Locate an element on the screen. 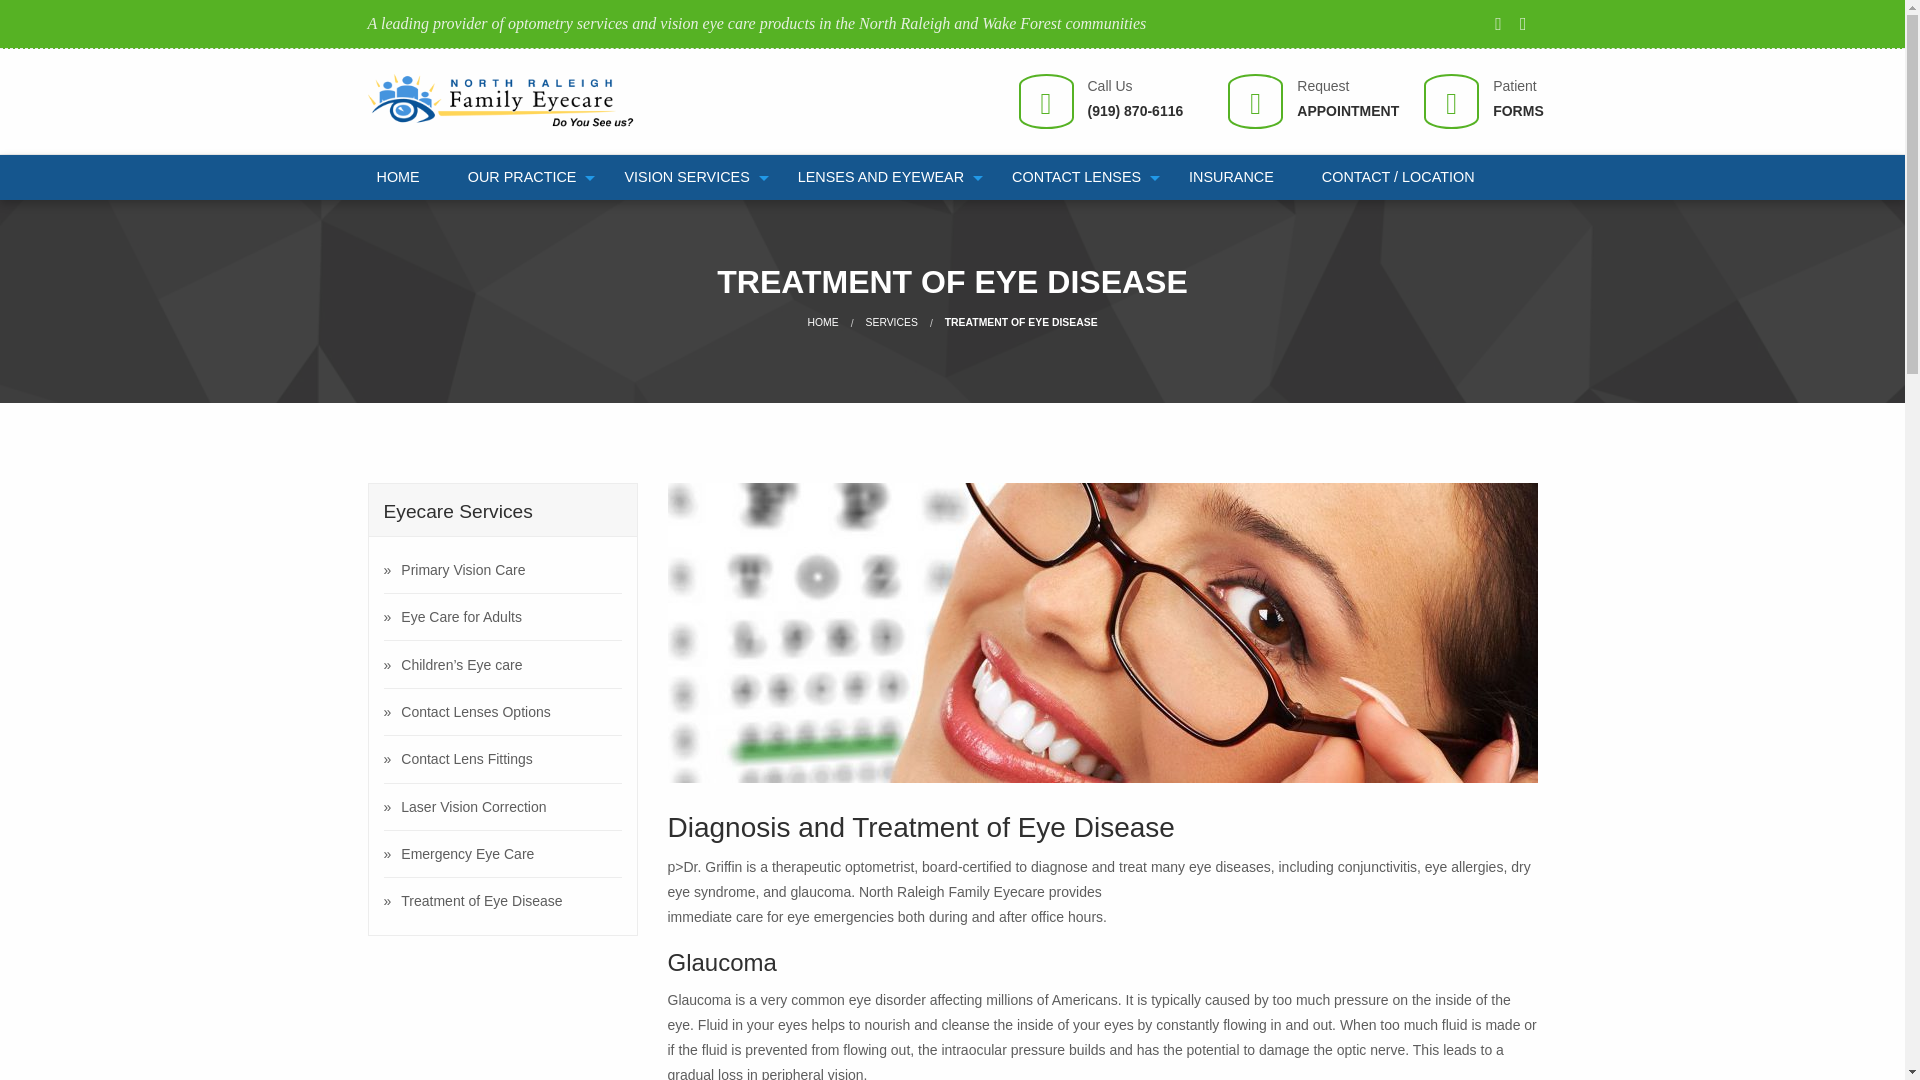 Image resolution: width=1920 pixels, height=1080 pixels. Eye Care for Adults is located at coordinates (503, 617).